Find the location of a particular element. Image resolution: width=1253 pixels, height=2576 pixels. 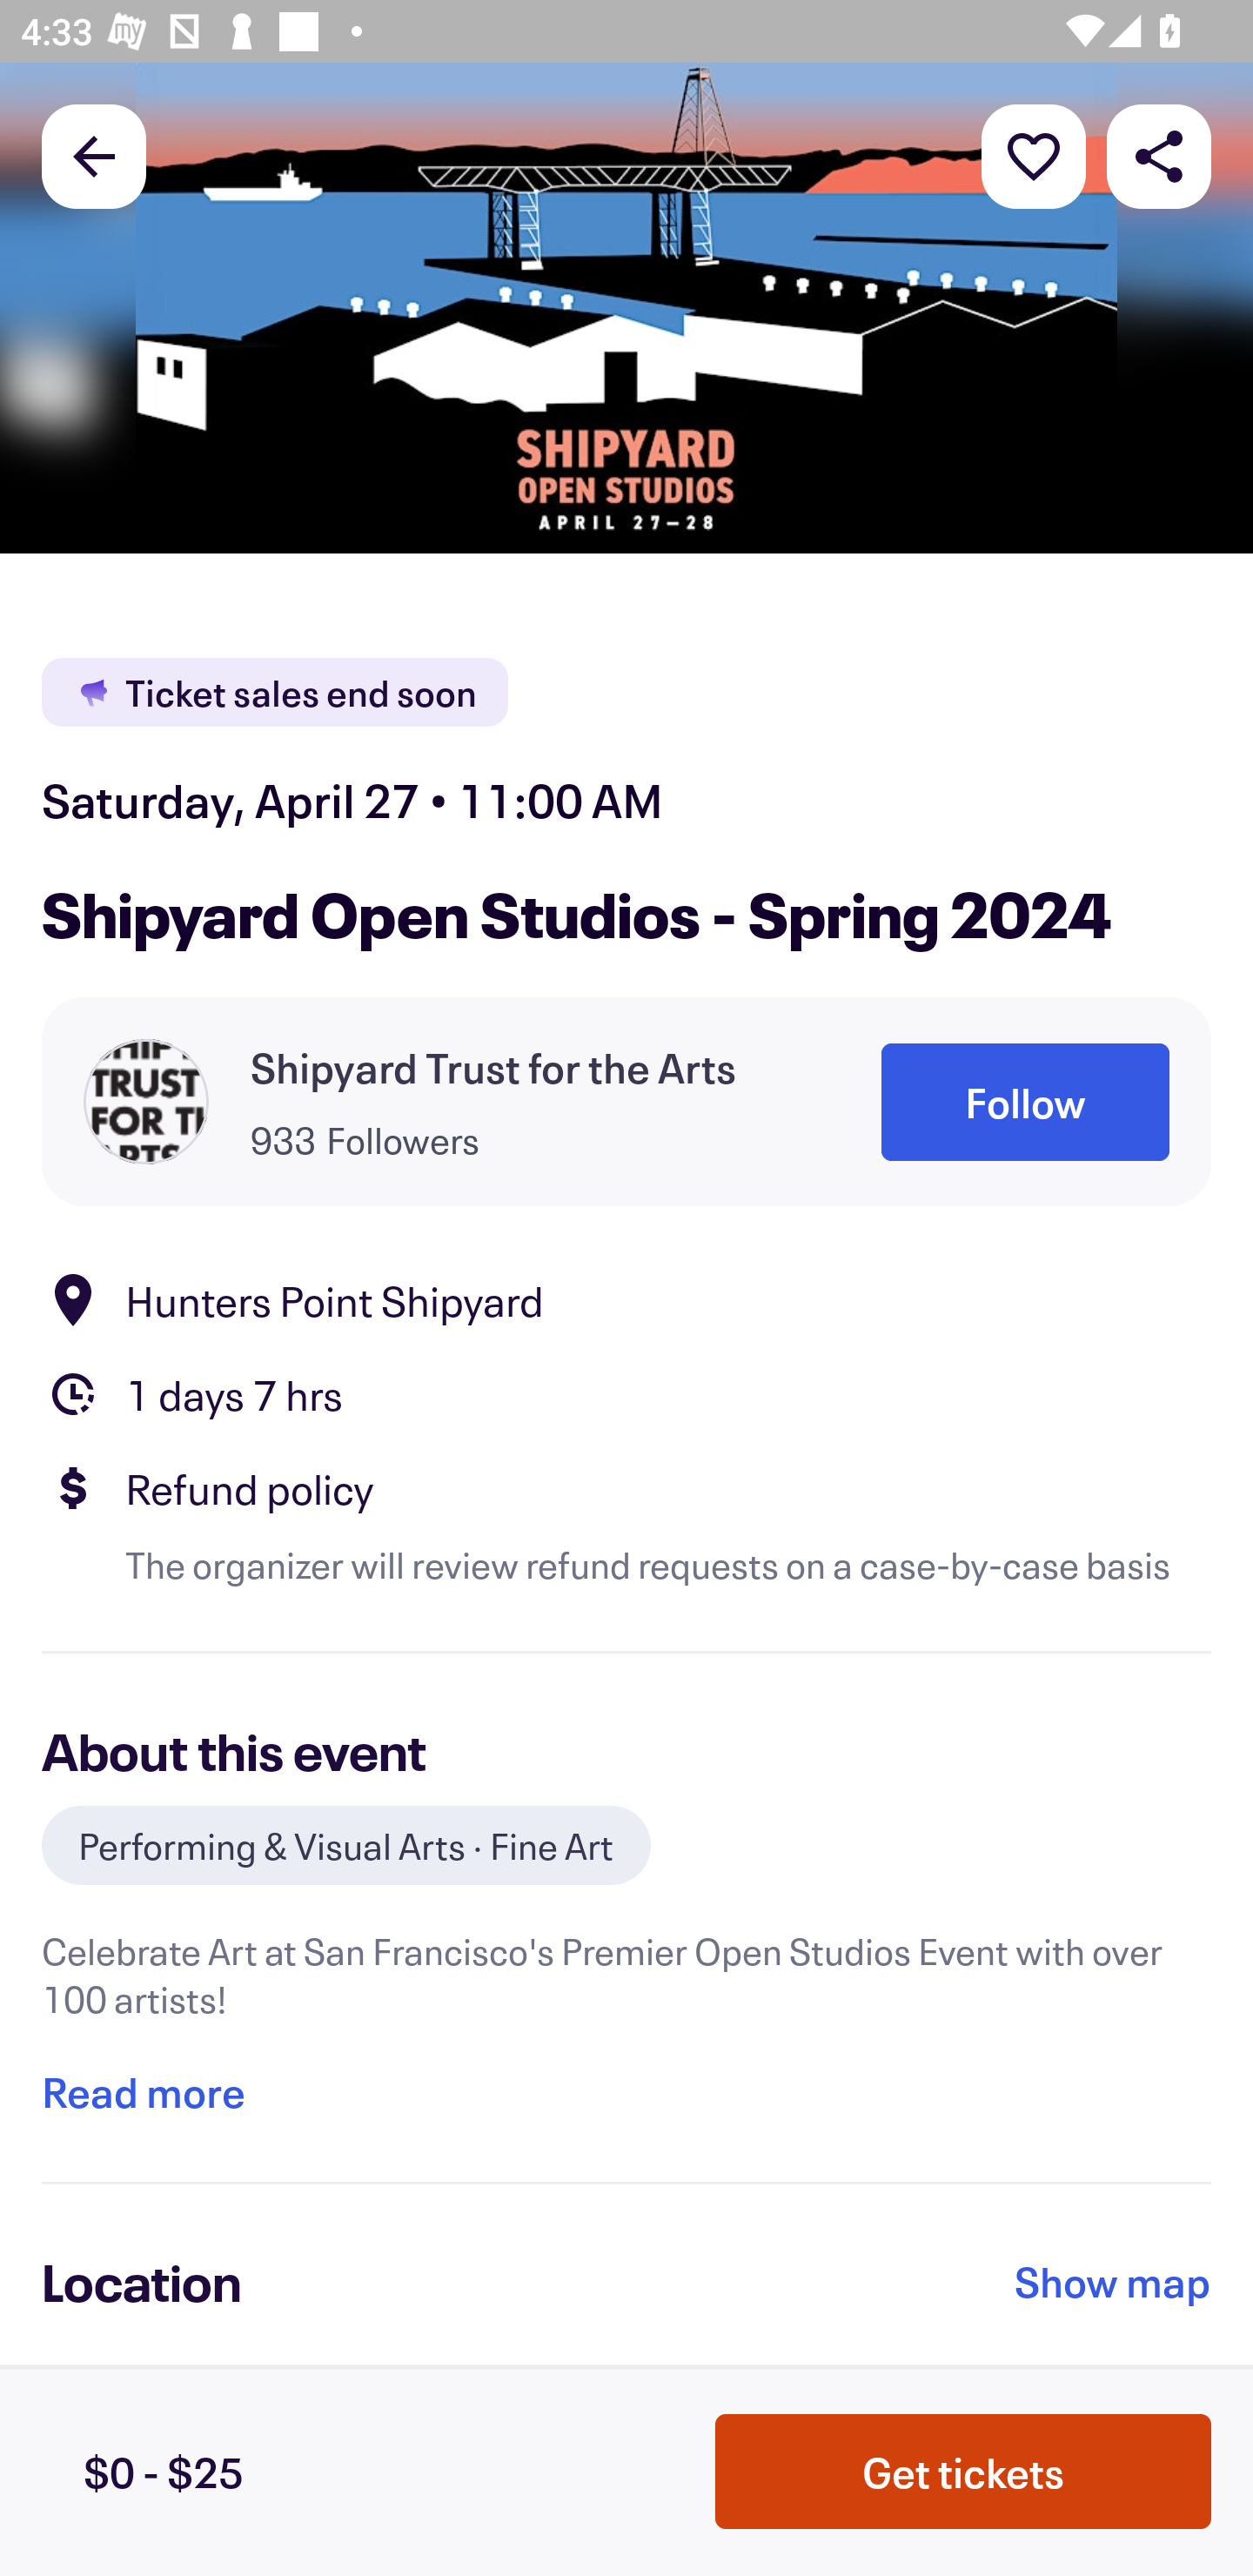

Organizer profile picture is located at coordinates (146, 1100).